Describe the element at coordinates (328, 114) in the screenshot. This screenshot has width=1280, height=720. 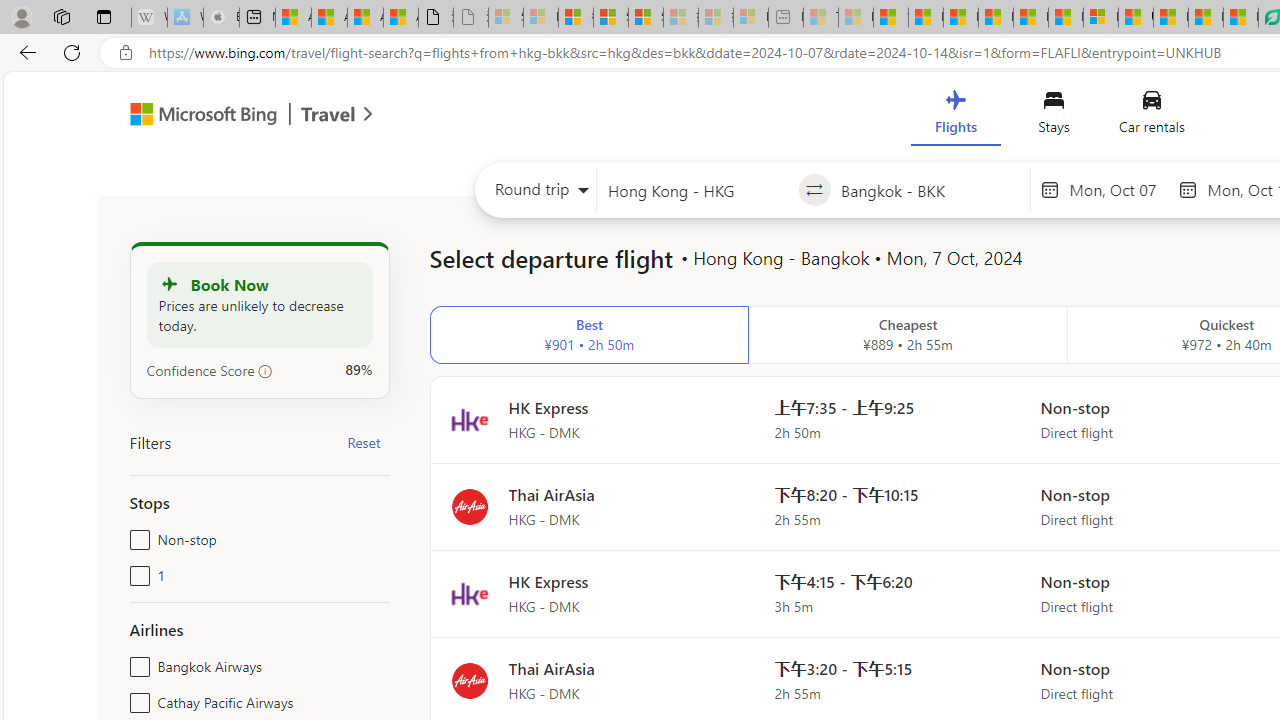
I see `Class: msft-travel-logo` at that location.